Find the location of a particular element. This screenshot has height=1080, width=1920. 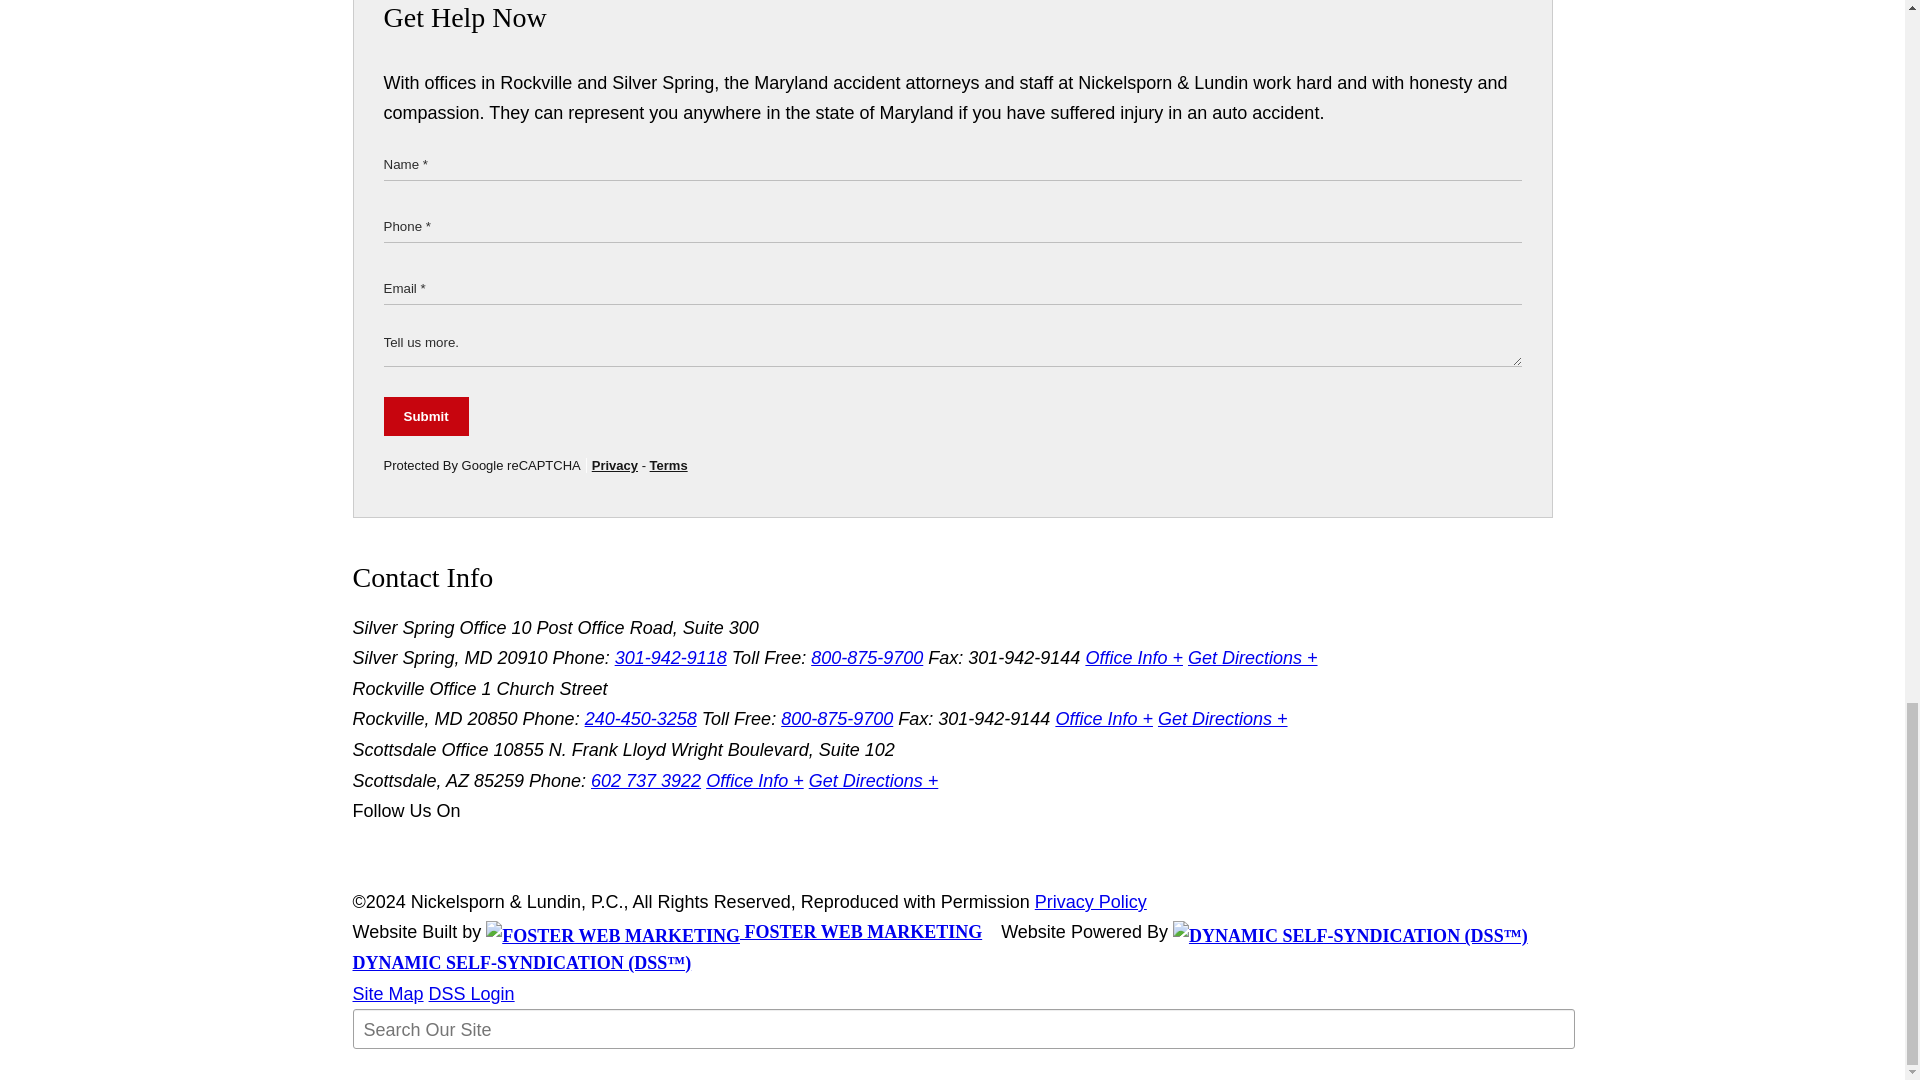

Privacy is located at coordinates (614, 465).